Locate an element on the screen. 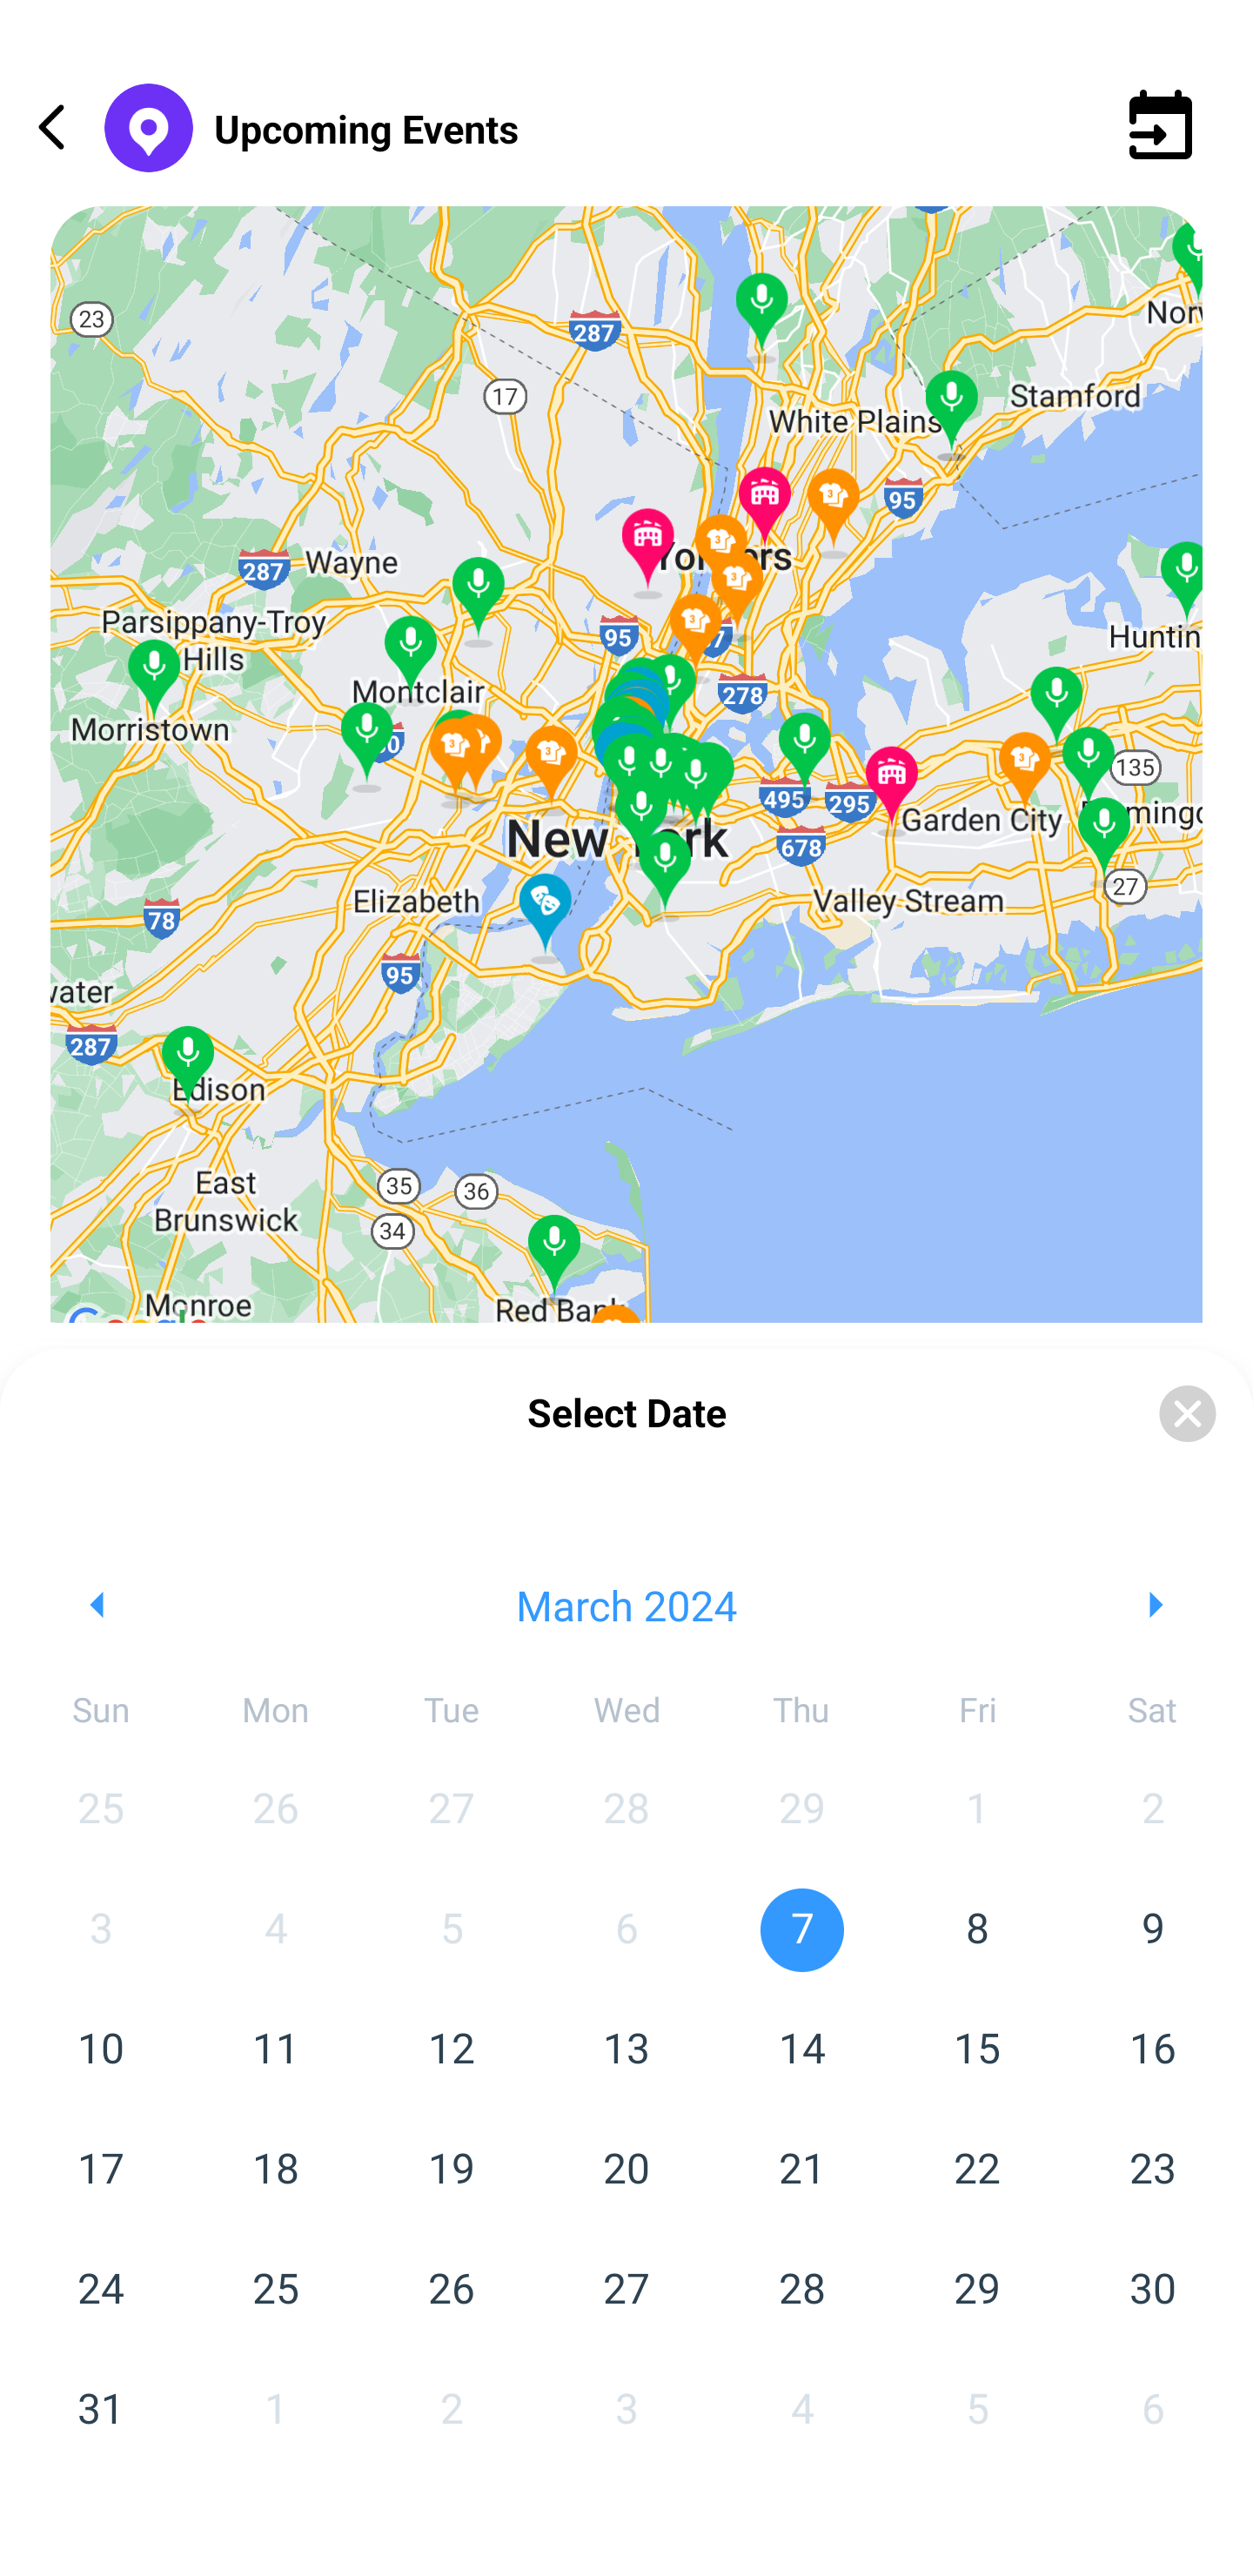 This screenshot has width=1253, height=2576.  Thursday 29 February 2024  29 is located at coordinates (802, 1809).